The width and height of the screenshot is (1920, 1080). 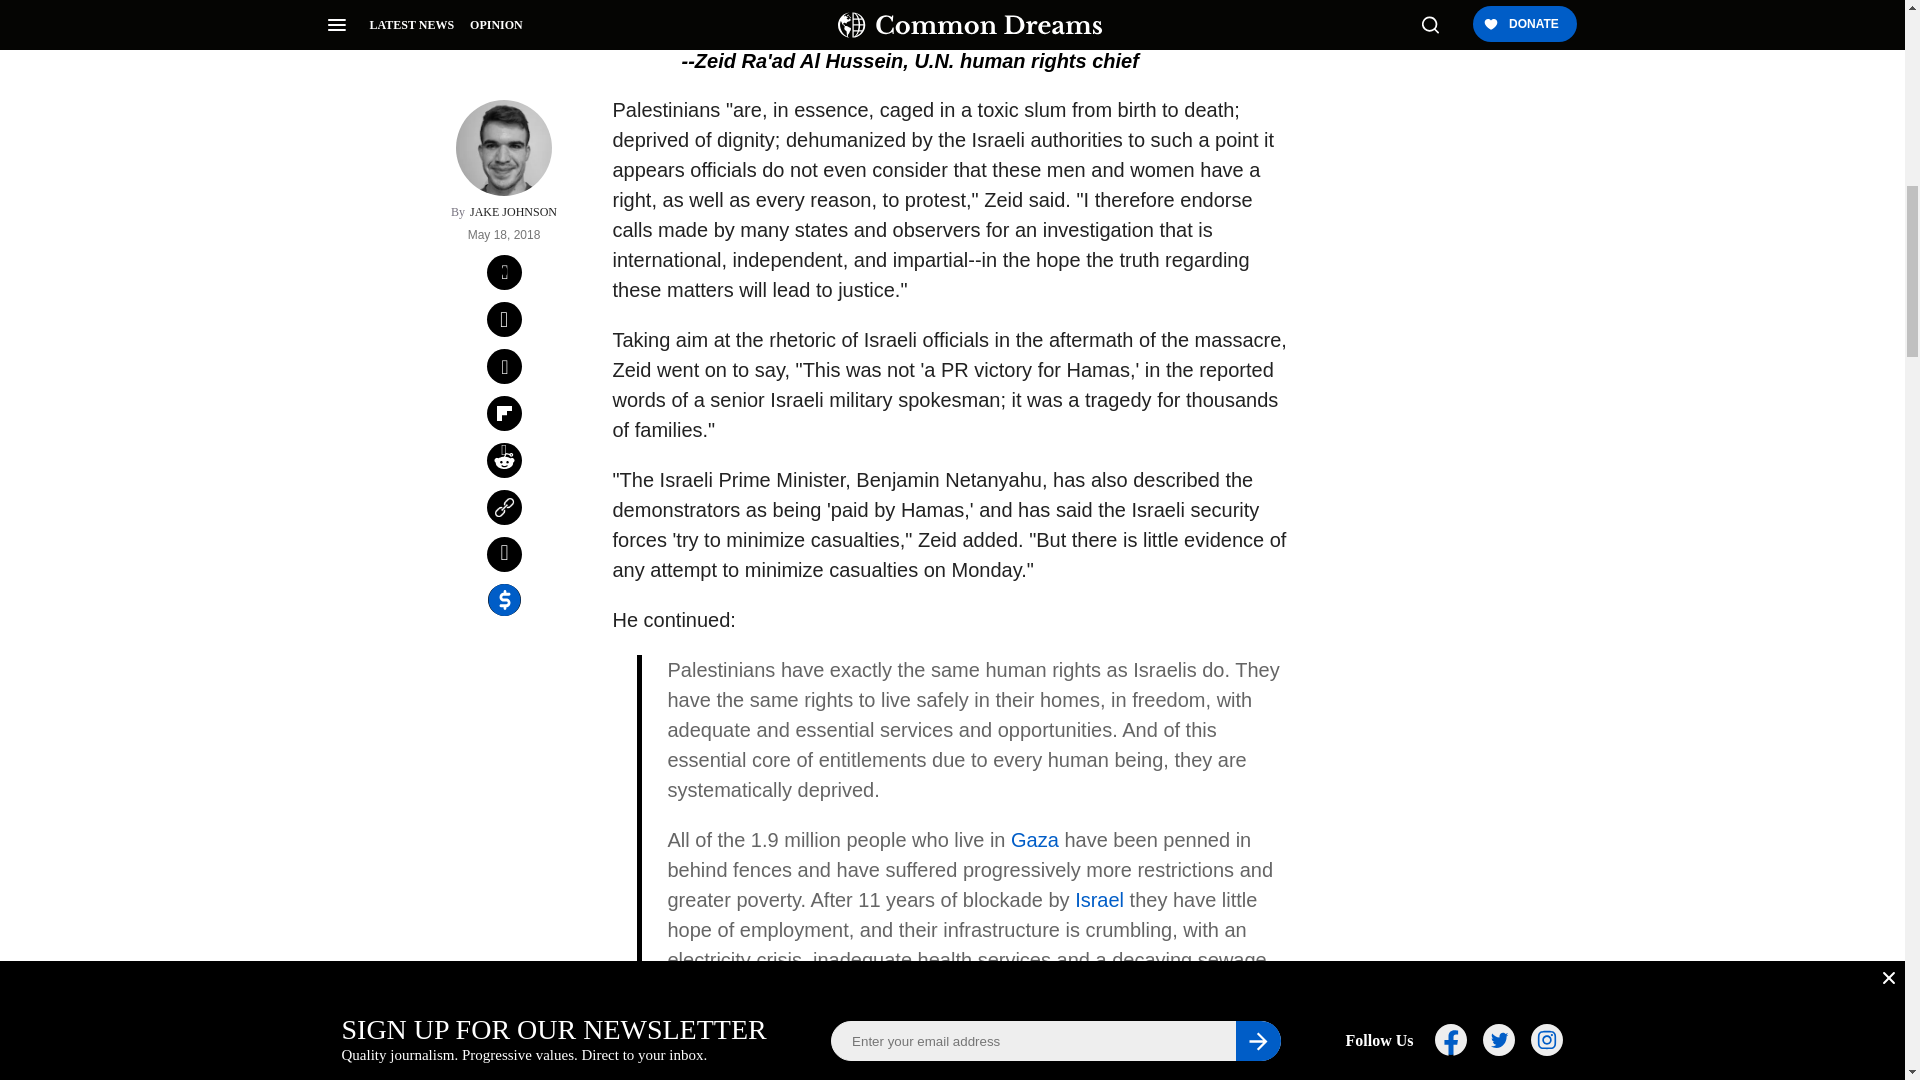 What do you see at coordinates (1387, 274) in the screenshot?
I see `Donate Button` at bounding box center [1387, 274].